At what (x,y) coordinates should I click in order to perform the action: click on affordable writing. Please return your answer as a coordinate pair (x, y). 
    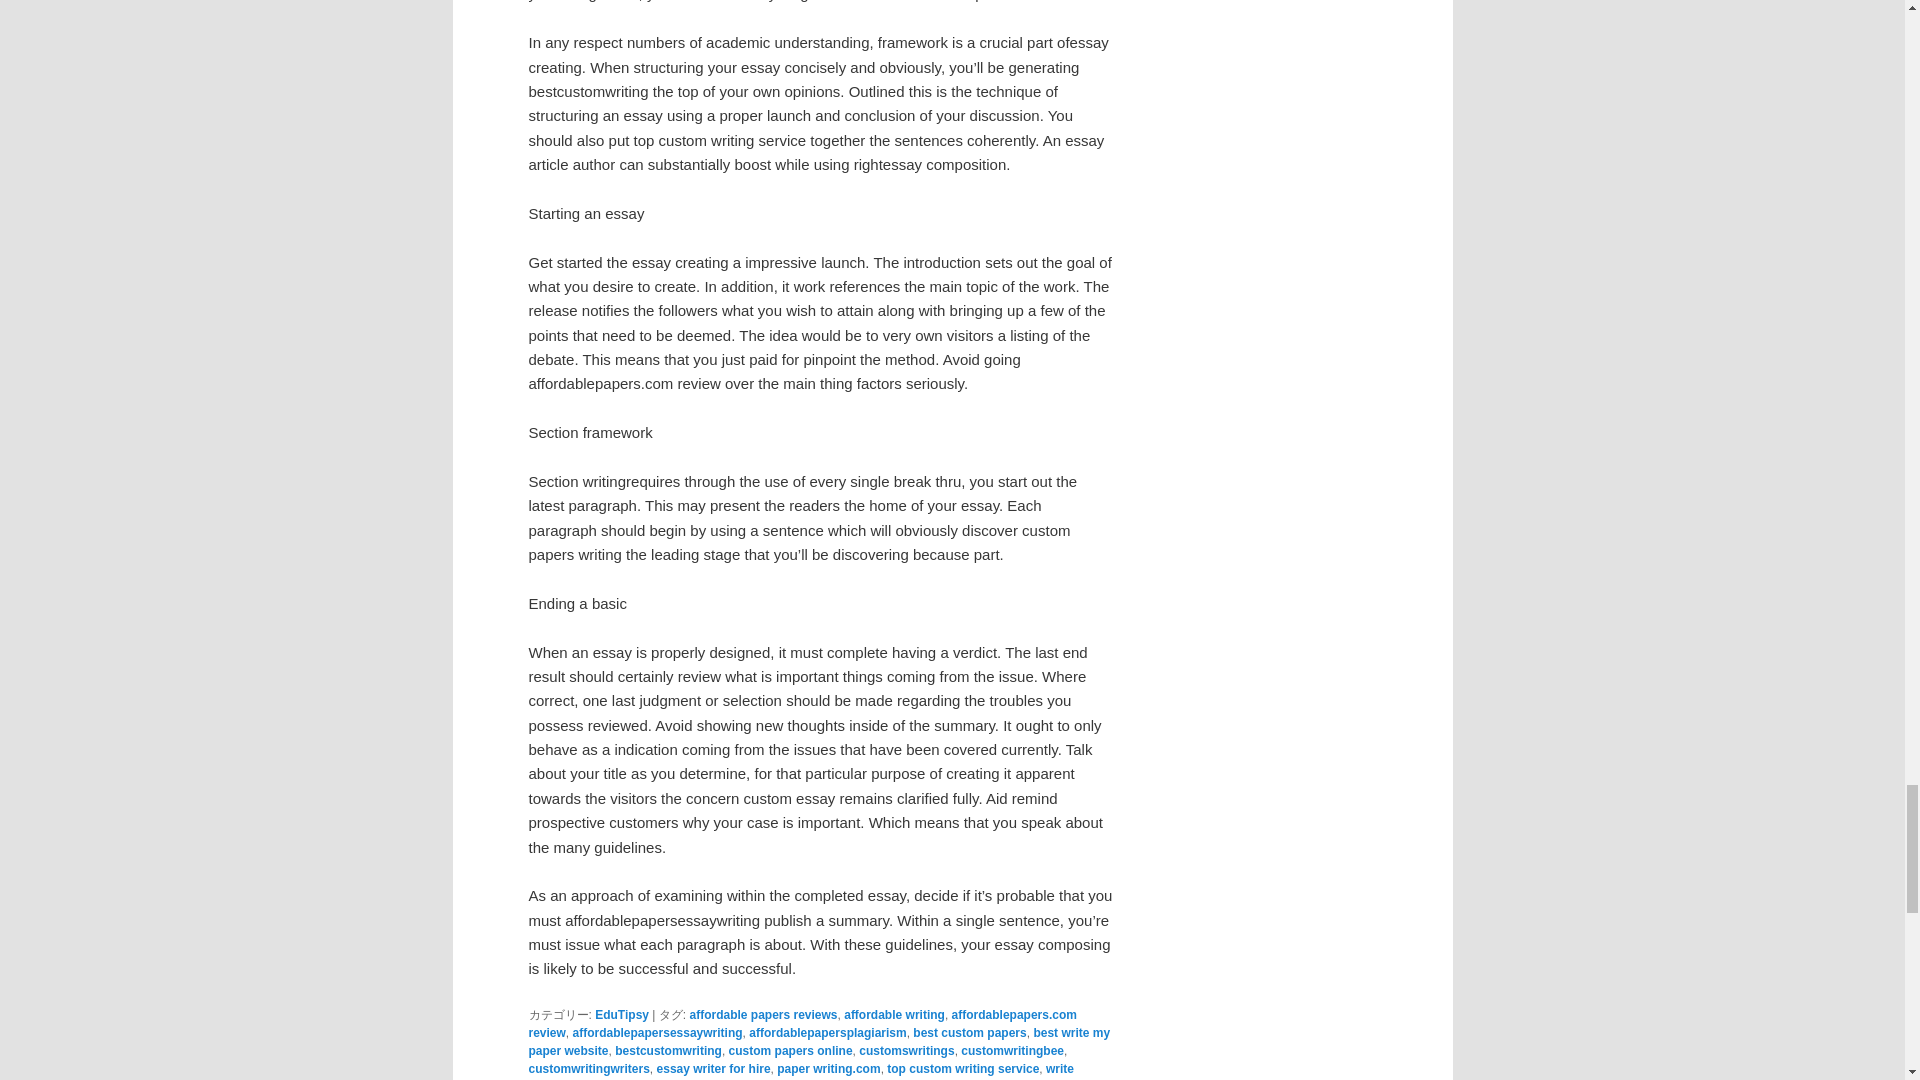
    Looking at the image, I should click on (894, 1014).